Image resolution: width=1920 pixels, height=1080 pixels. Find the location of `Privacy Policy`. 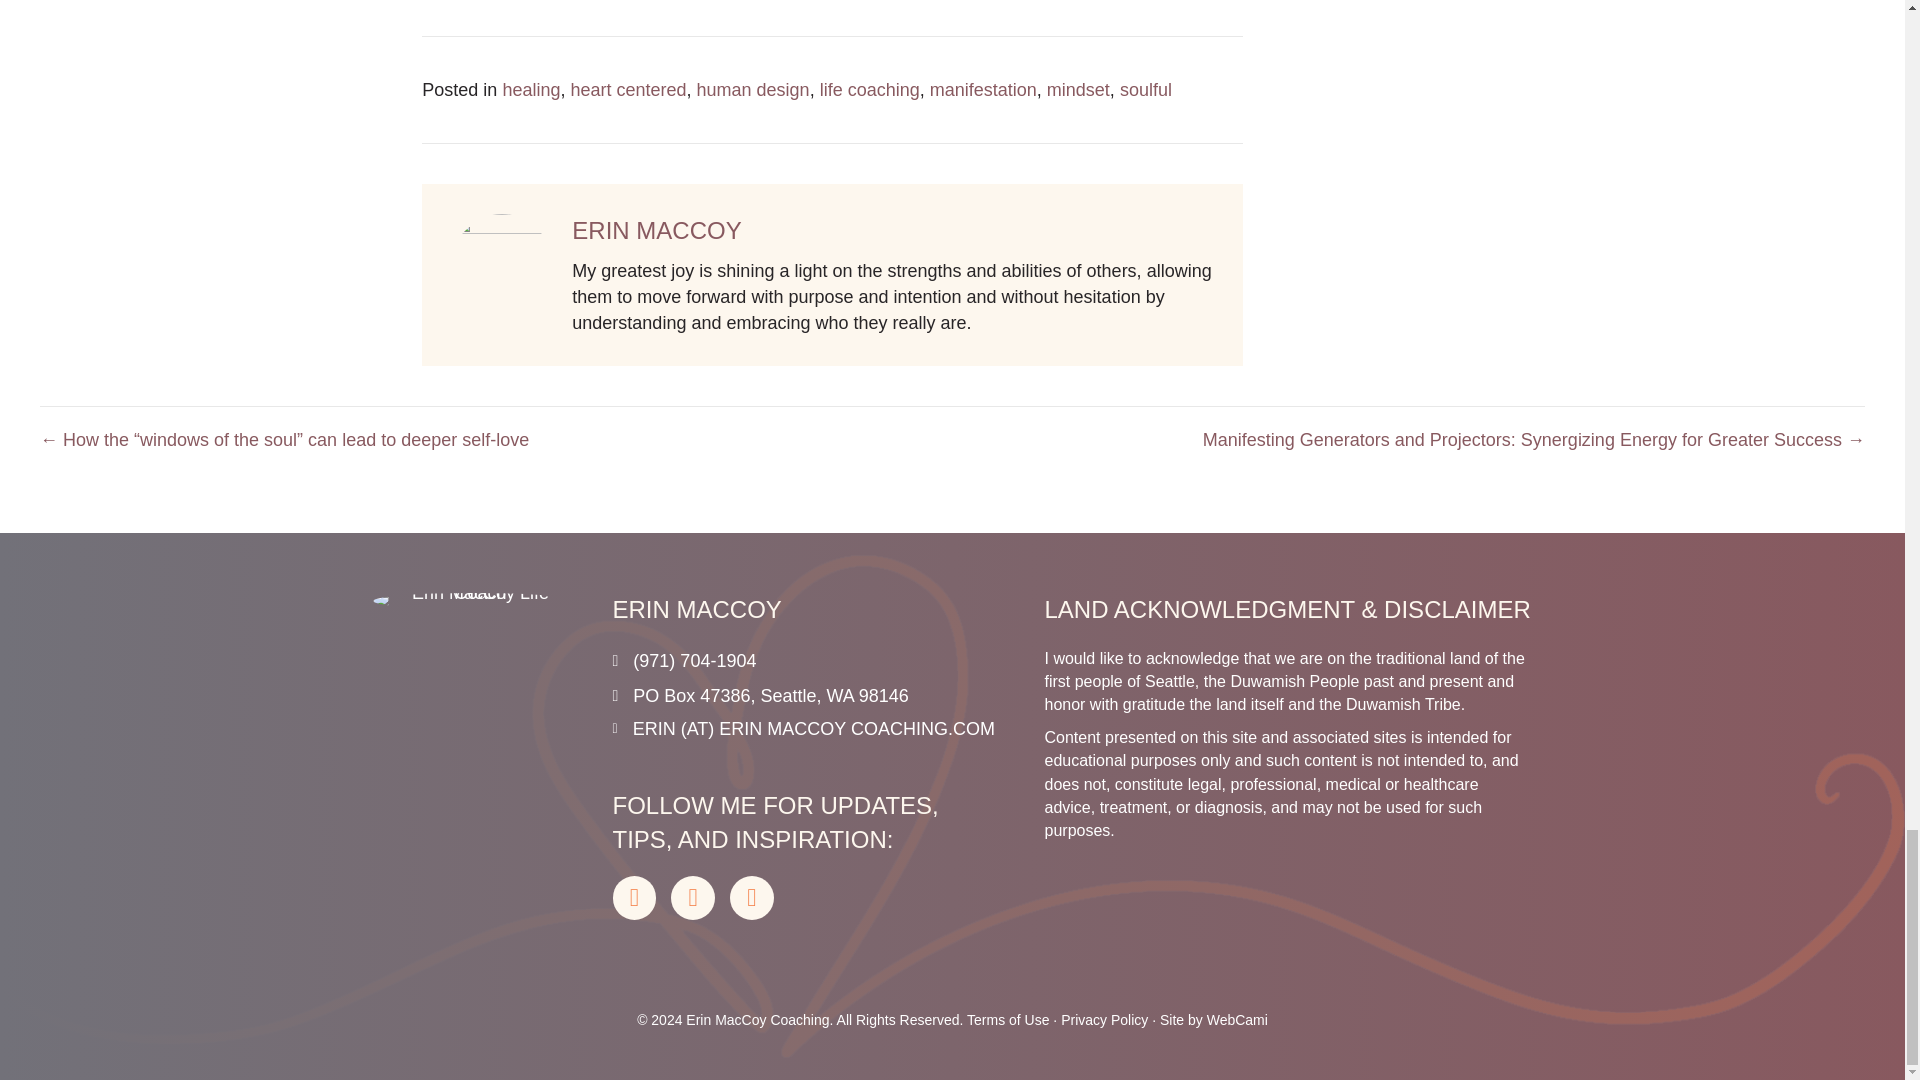

Privacy Policy is located at coordinates (1102, 1020).